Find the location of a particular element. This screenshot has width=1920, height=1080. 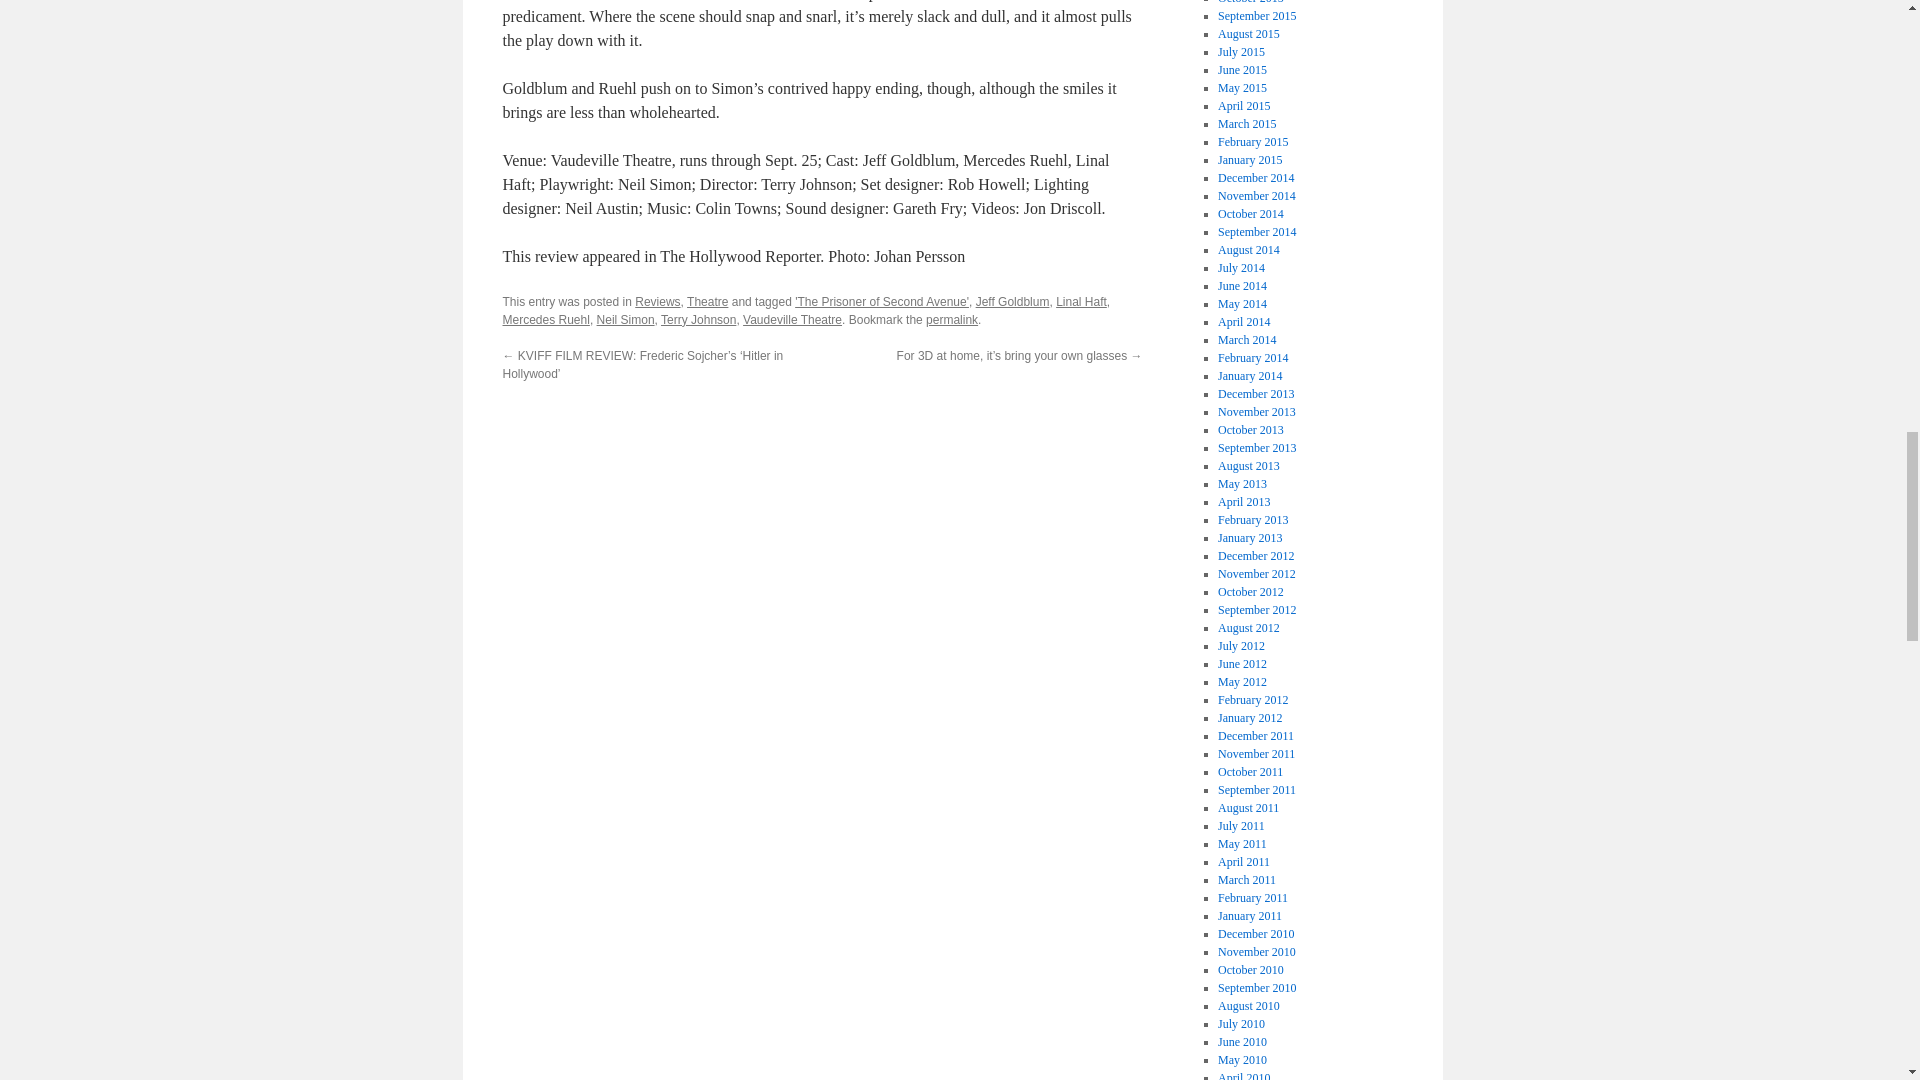

Theatre is located at coordinates (707, 301).